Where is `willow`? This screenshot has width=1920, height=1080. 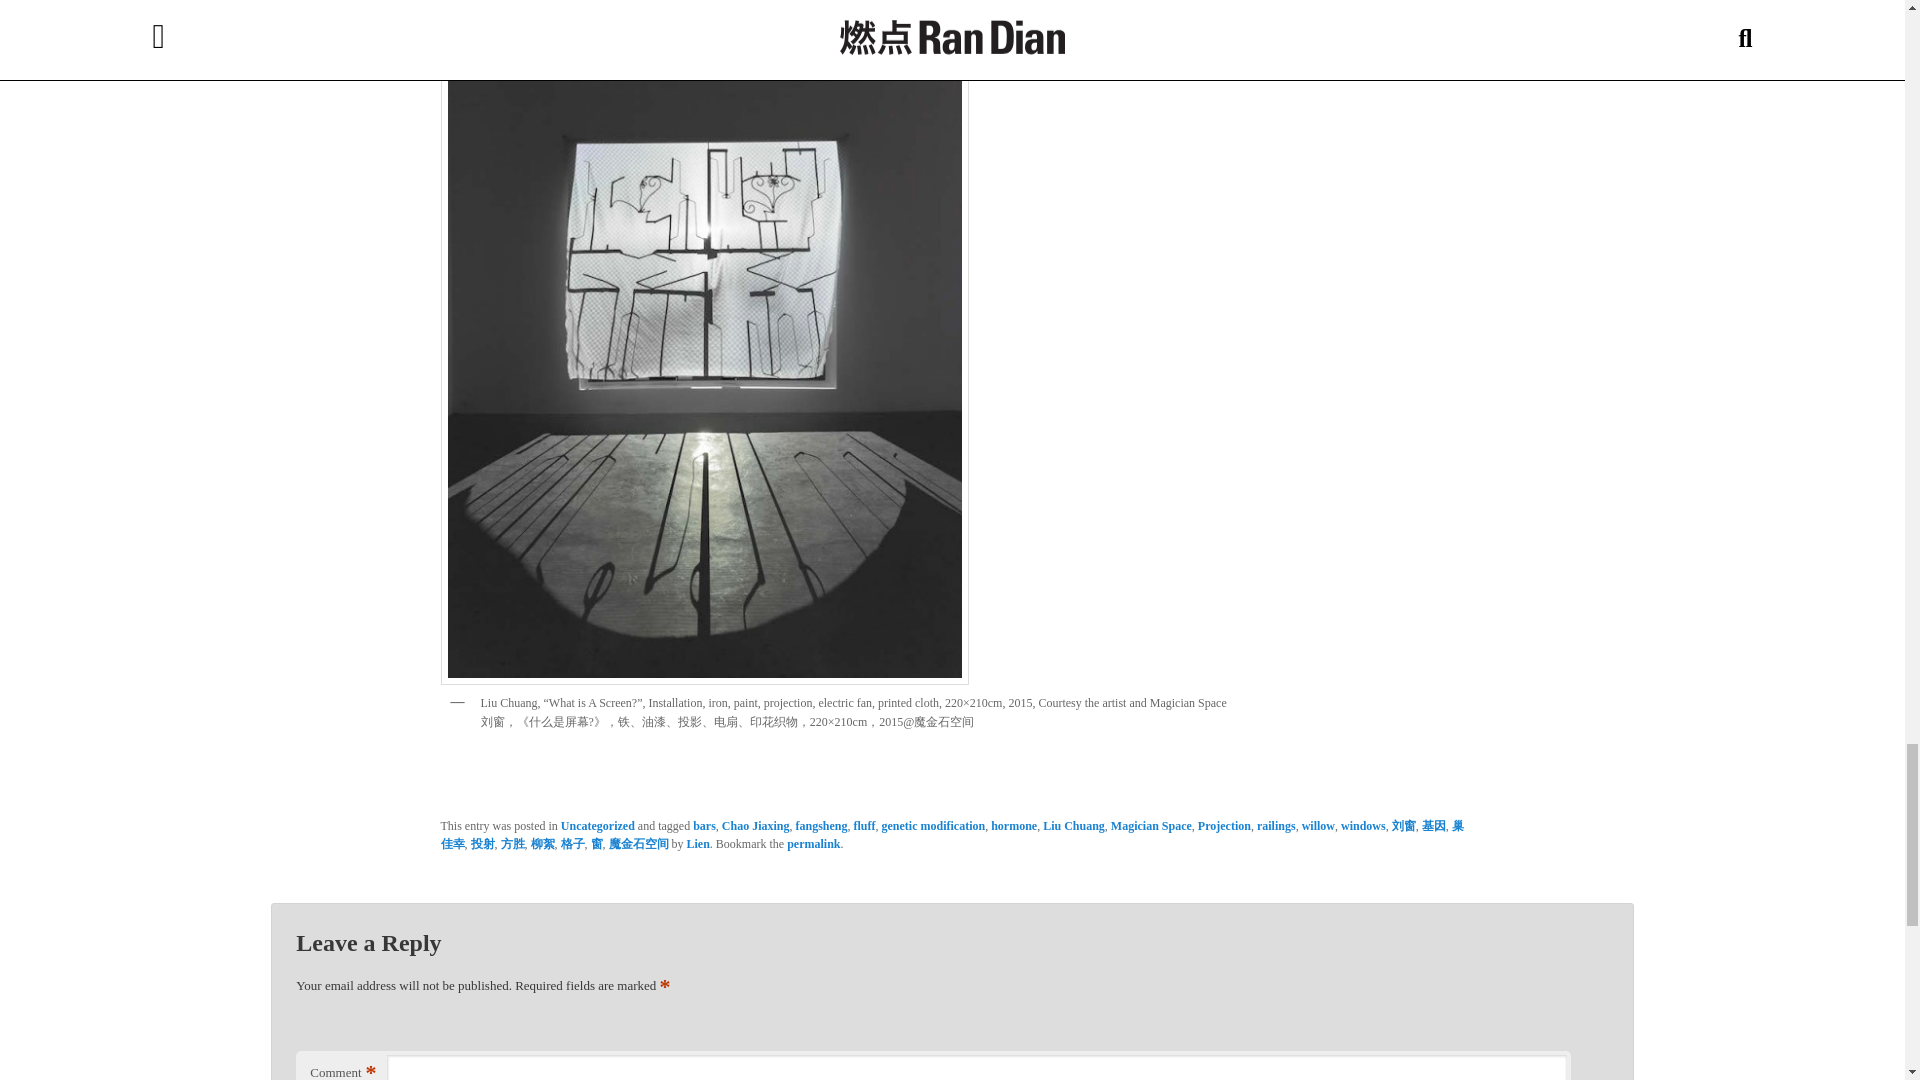
willow is located at coordinates (1318, 825).